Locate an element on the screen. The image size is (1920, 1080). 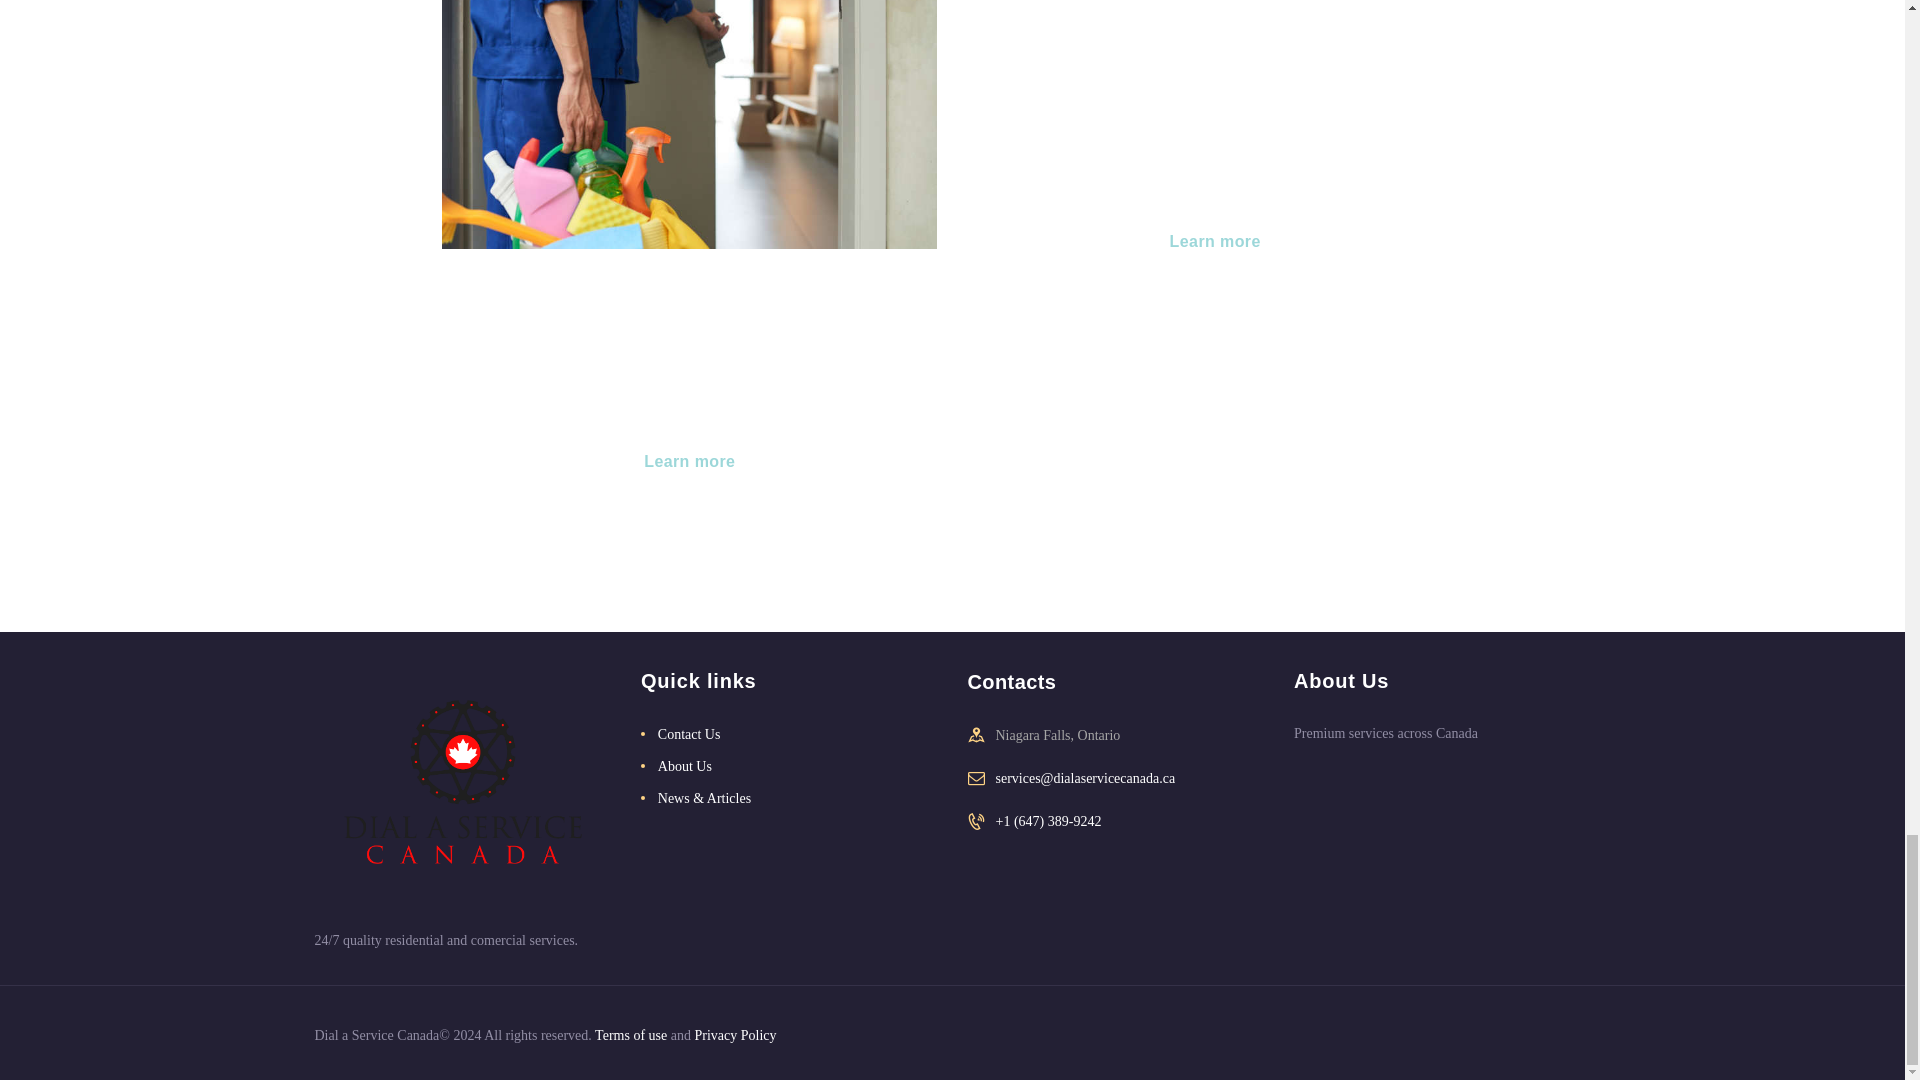
About Us is located at coordinates (685, 766).